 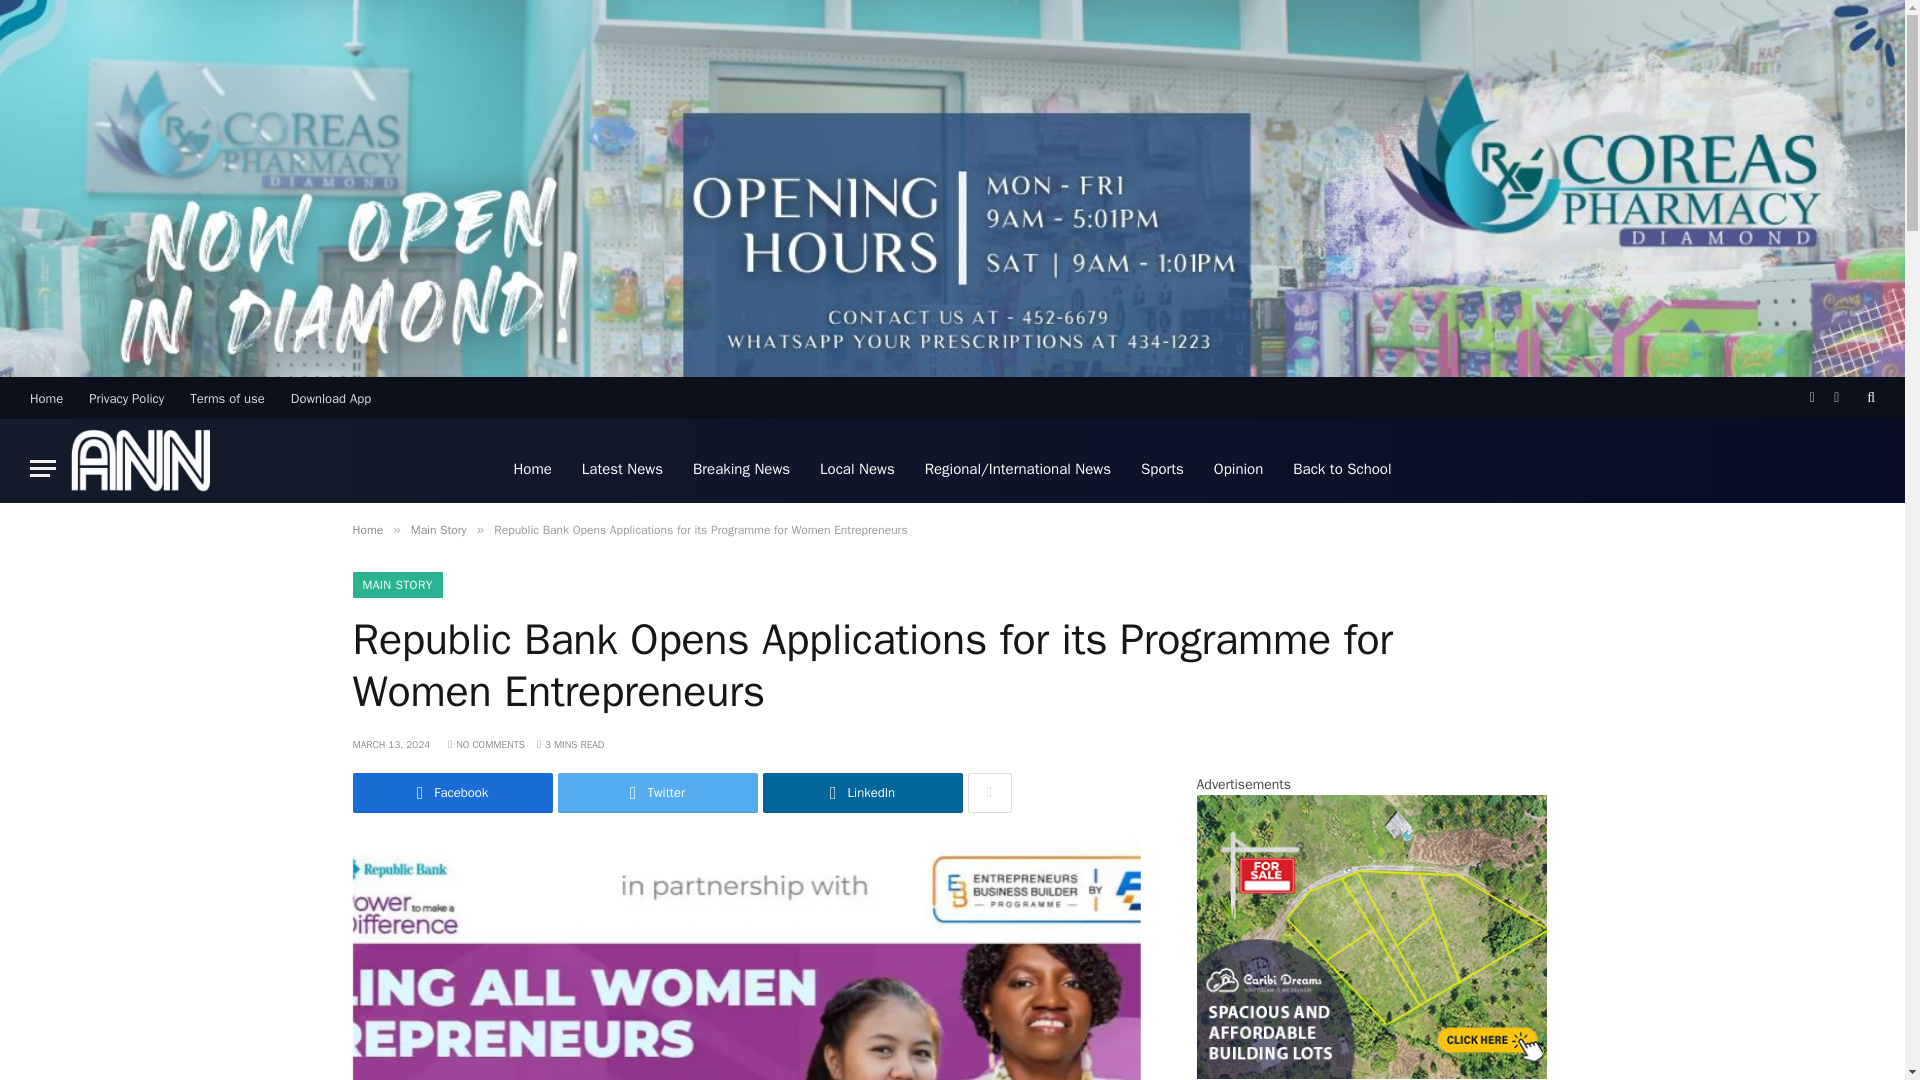 What do you see at coordinates (452, 793) in the screenshot?
I see `Facebook` at bounding box center [452, 793].